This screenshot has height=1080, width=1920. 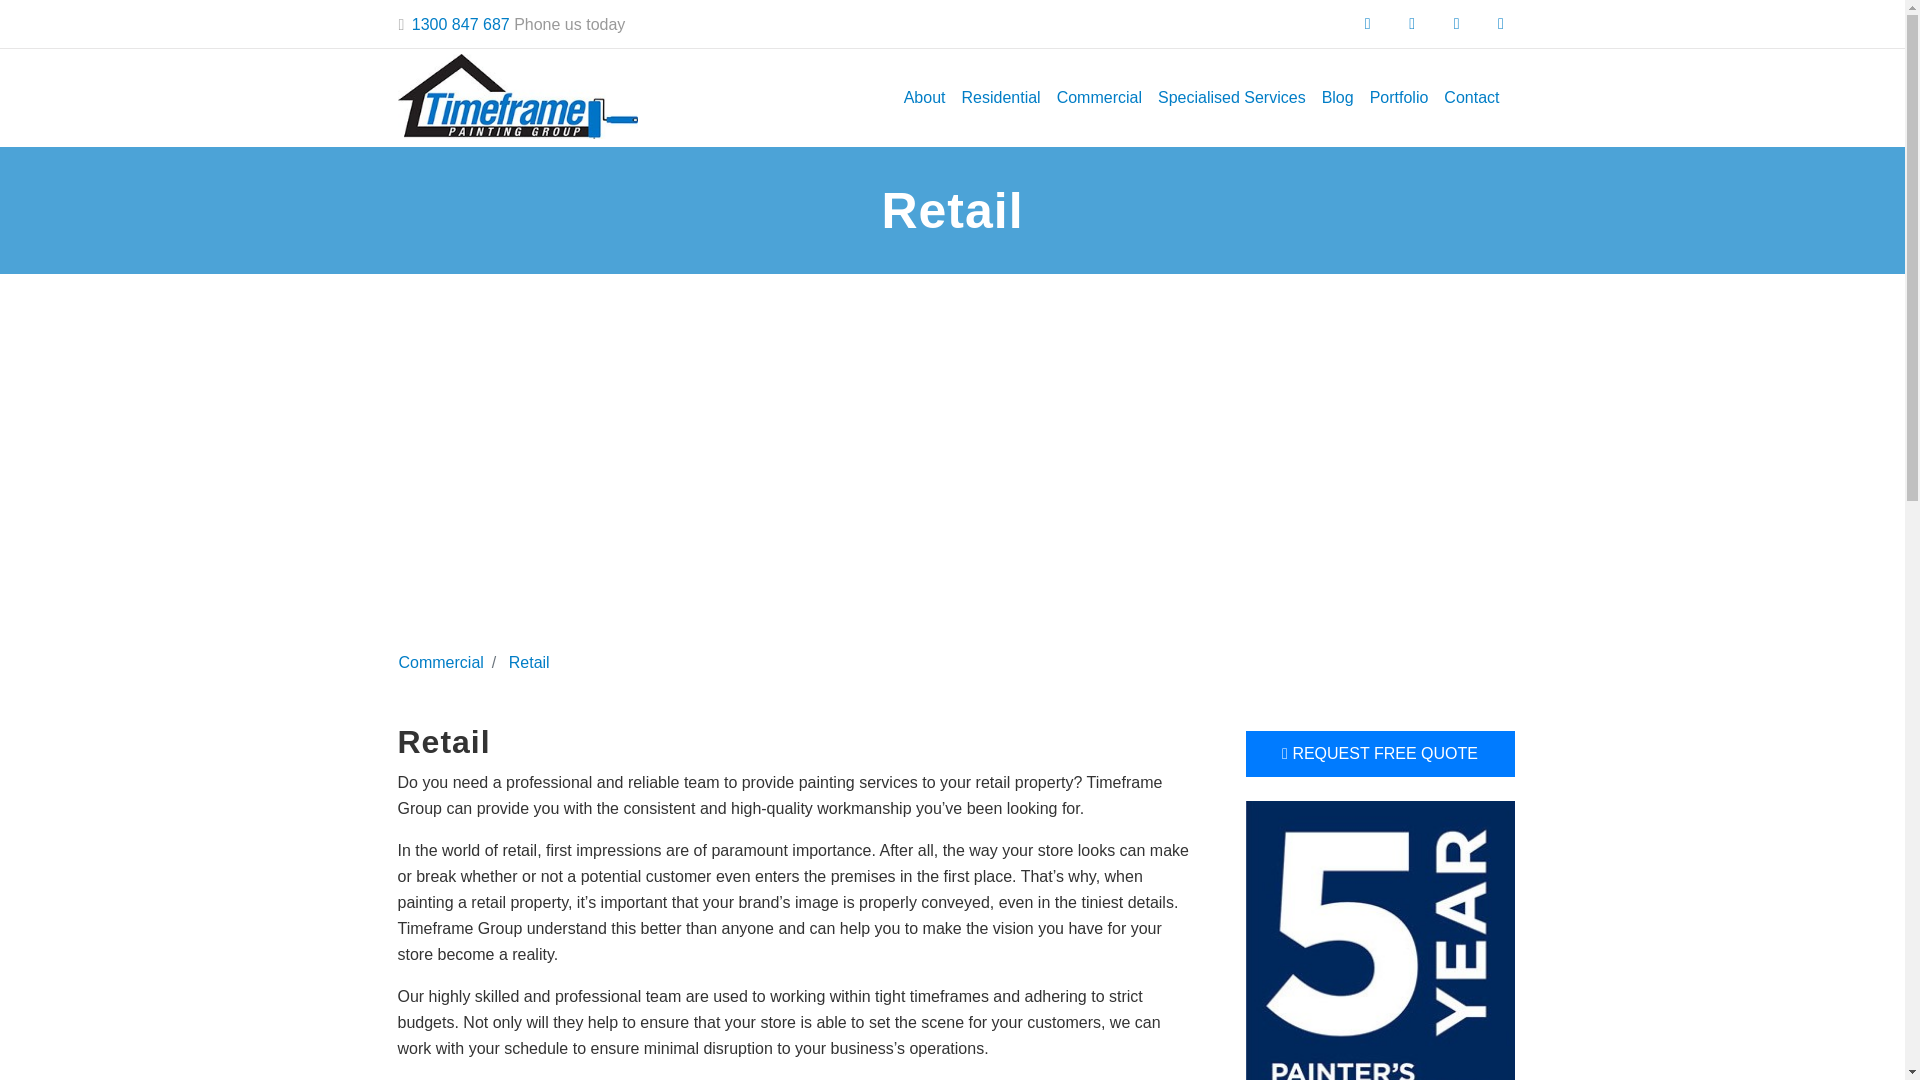 What do you see at coordinates (1001, 97) in the screenshot?
I see `Residential` at bounding box center [1001, 97].